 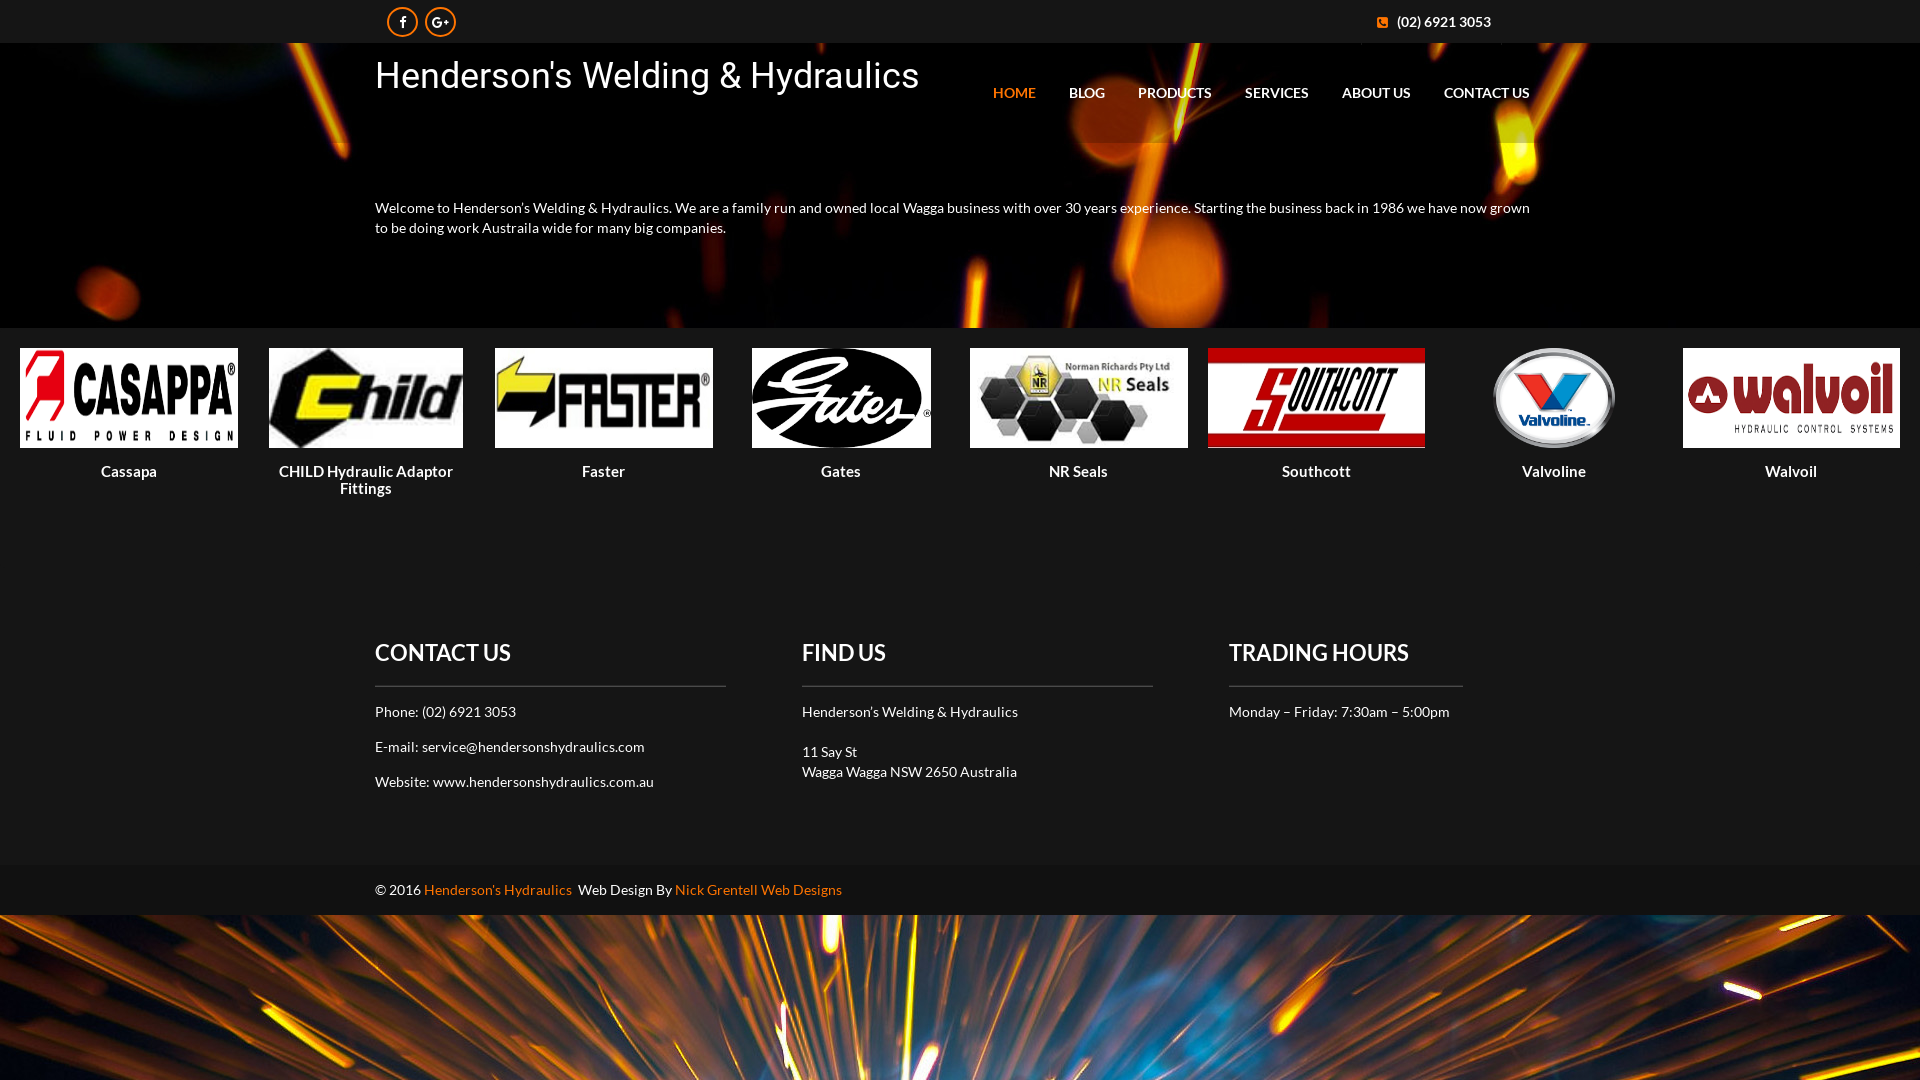 I want to click on Gates, so click(x=841, y=507).